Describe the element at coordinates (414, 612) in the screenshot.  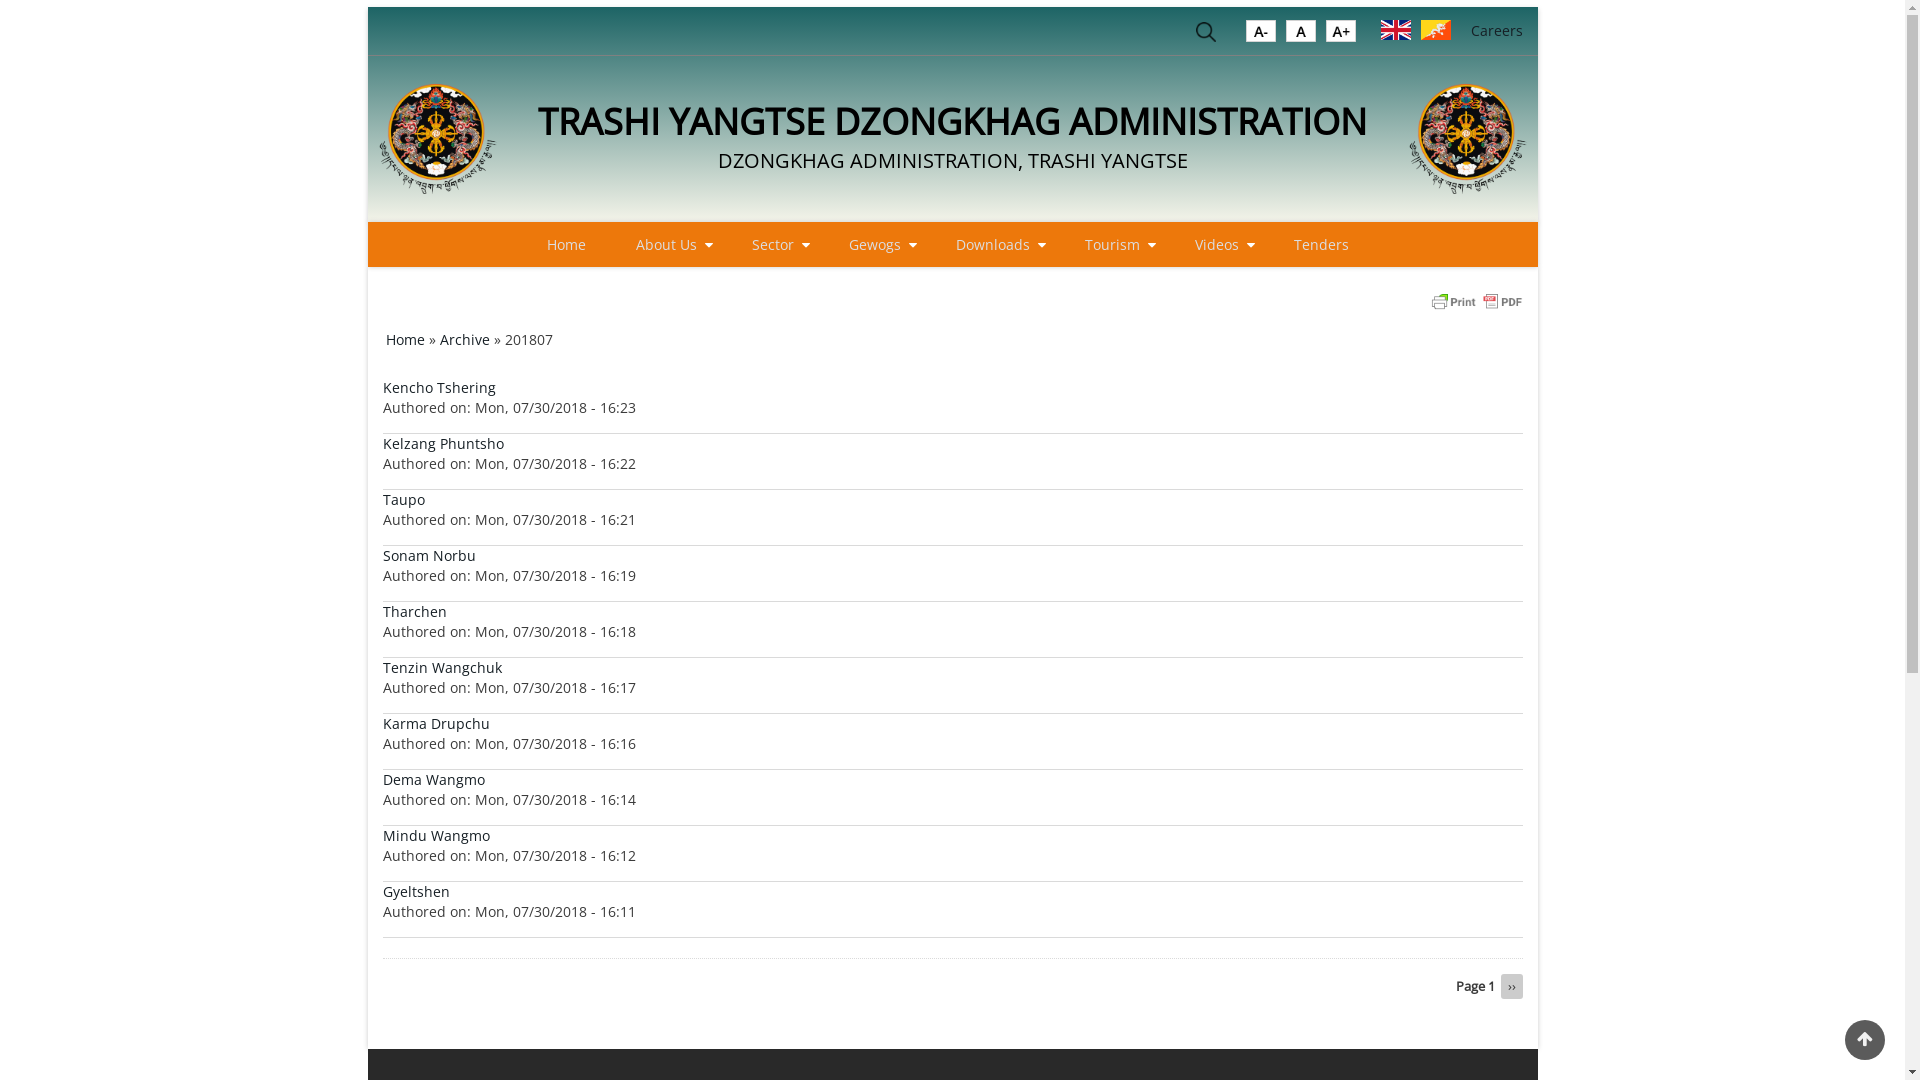
I see `Tharchen` at that location.